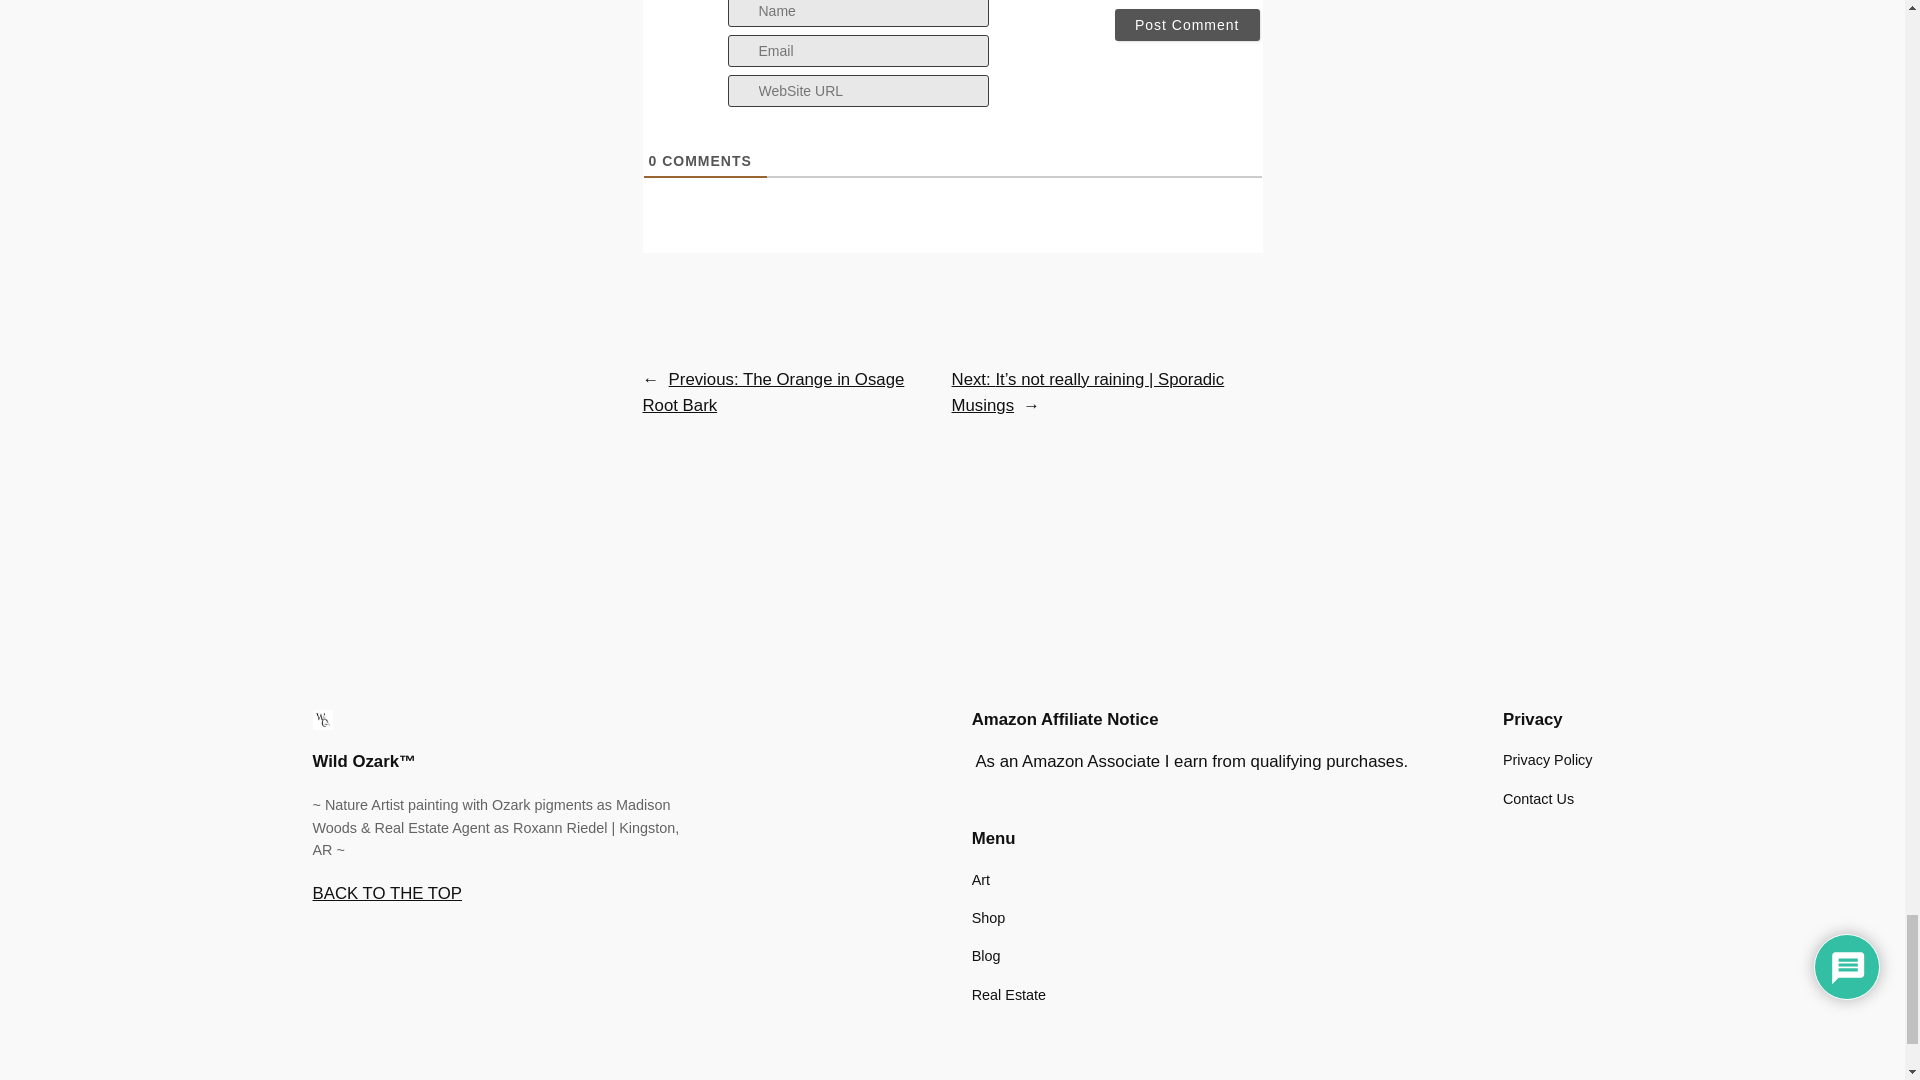  Describe the element at coordinates (1187, 24) in the screenshot. I see `Post Comment` at that location.